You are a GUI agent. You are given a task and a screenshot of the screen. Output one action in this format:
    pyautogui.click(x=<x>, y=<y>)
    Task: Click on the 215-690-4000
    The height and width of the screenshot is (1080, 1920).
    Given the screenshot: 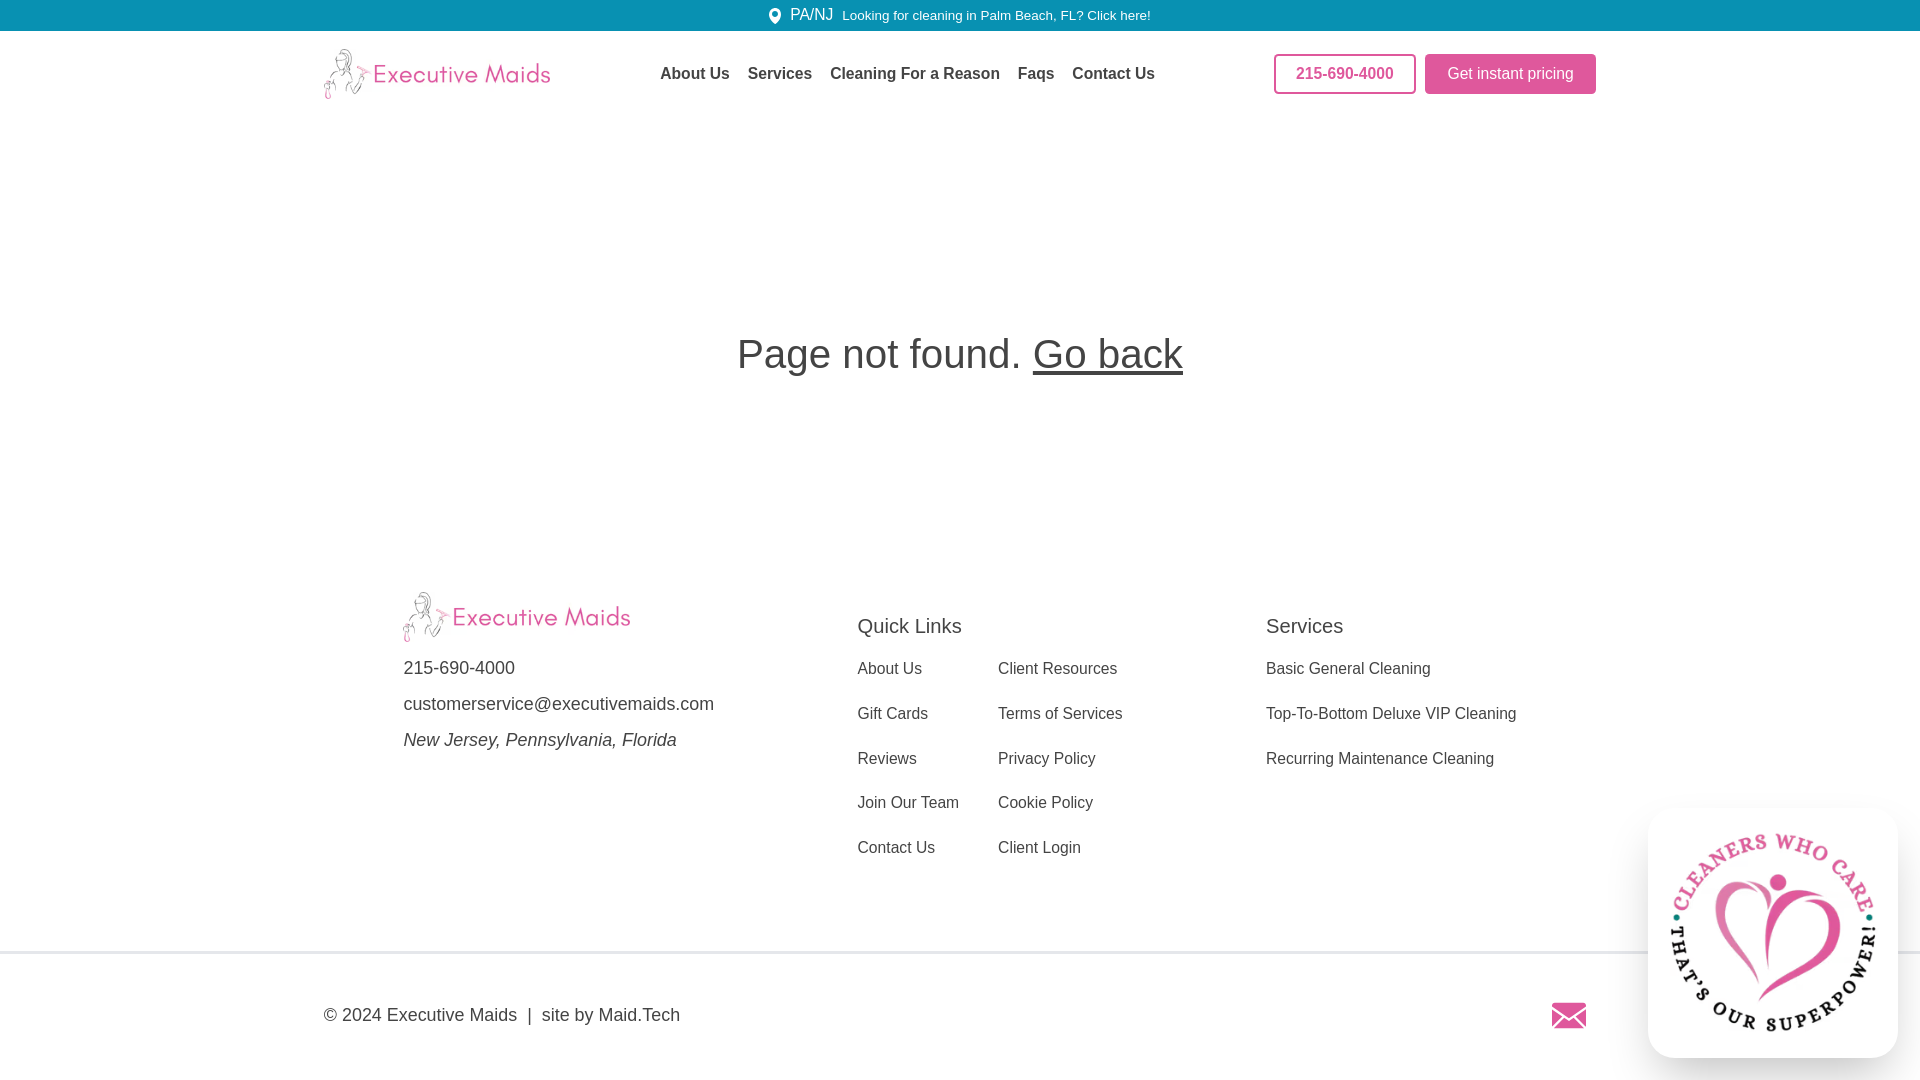 What is the action you would take?
    pyautogui.click(x=1345, y=74)
    